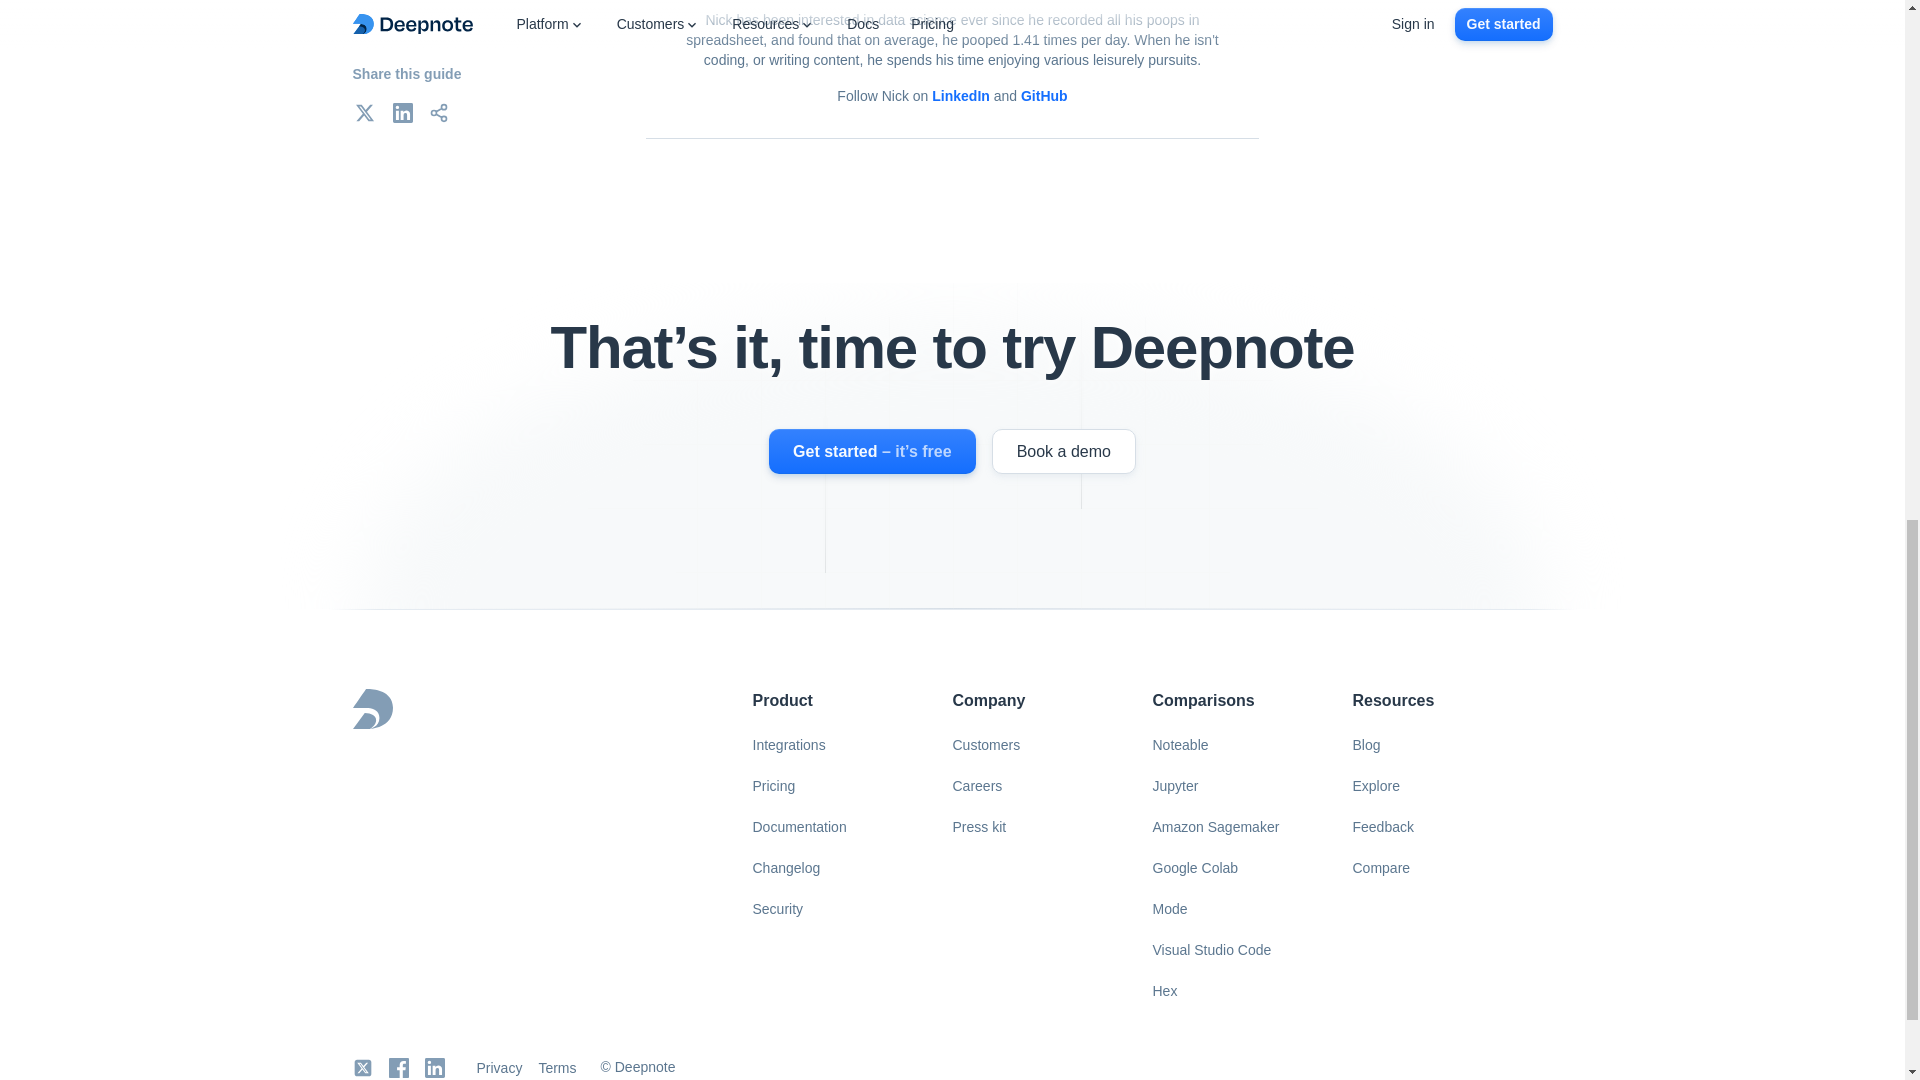 Image resolution: width=1920 pixels, height=1080 pixels. I want to click on Customers, so click(986, 746).